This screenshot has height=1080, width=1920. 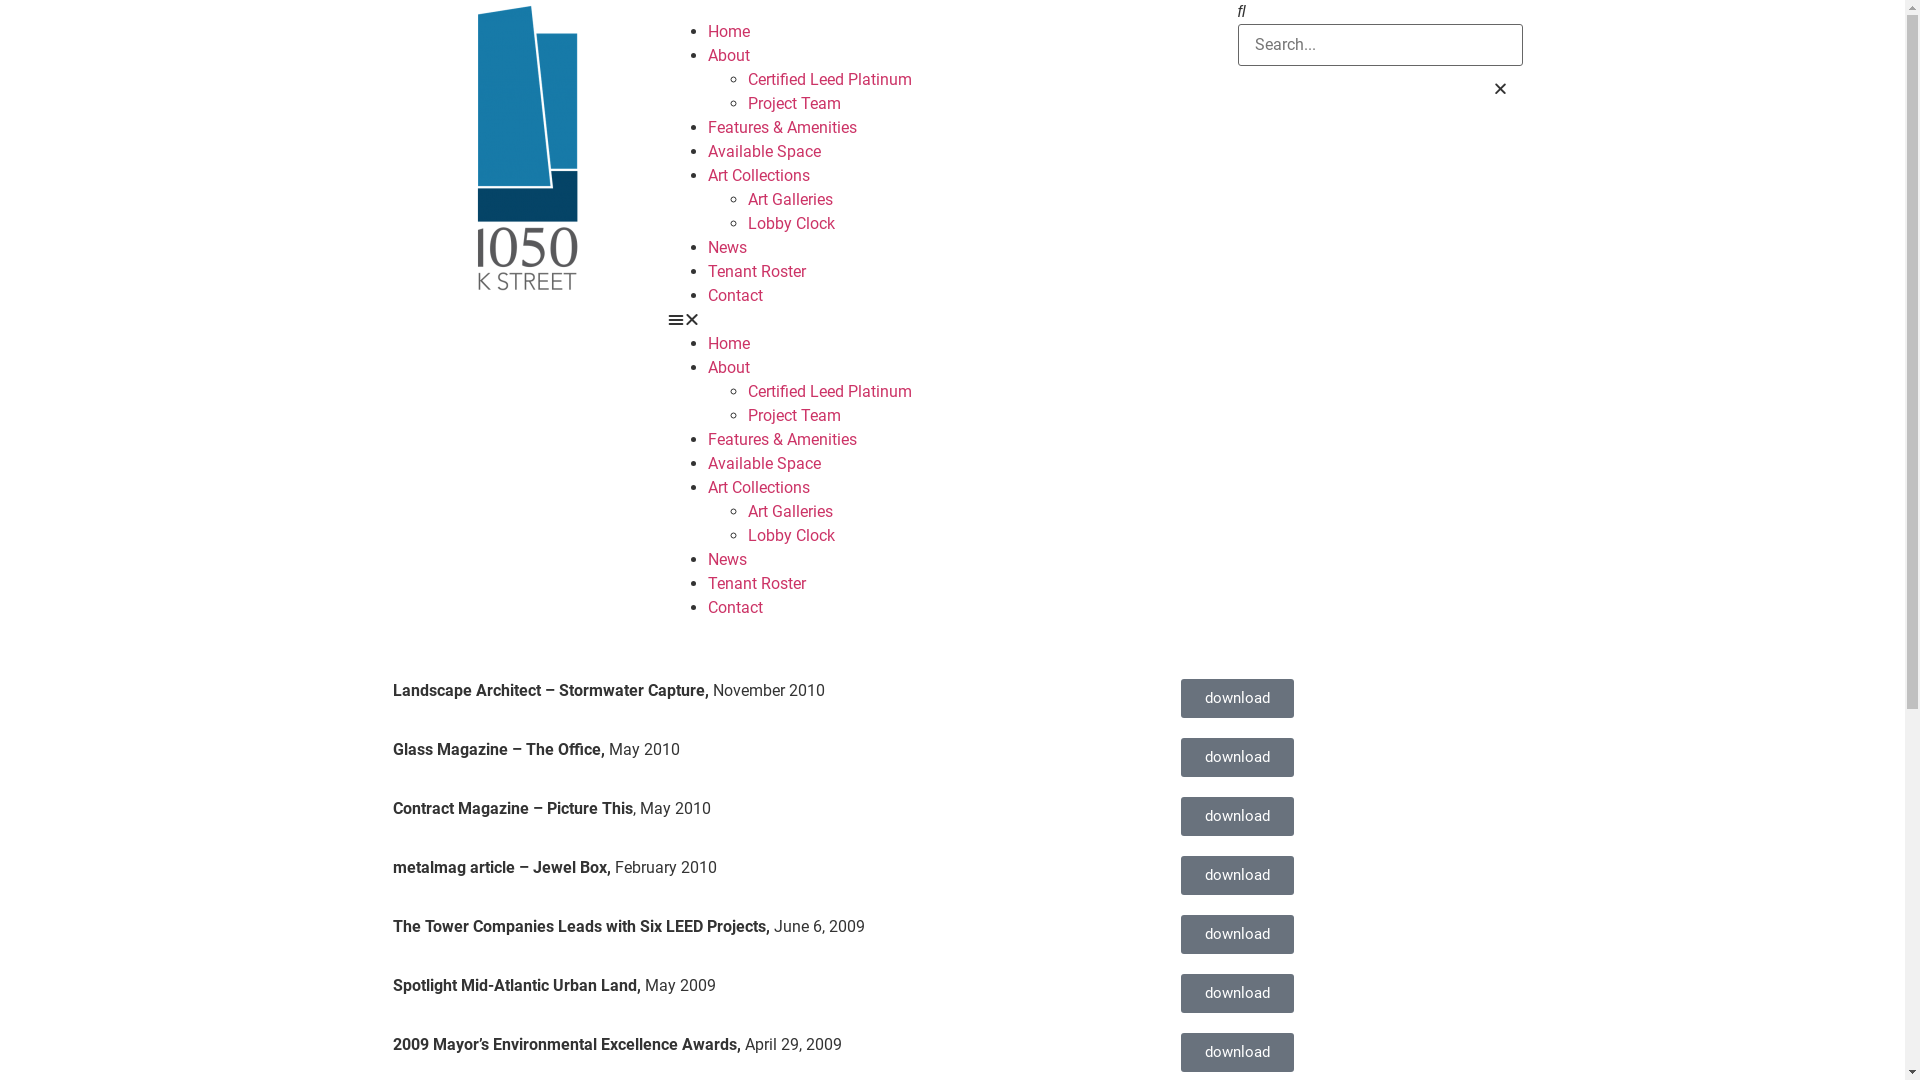 What do you see at coordinates (794, 104) in the screenshot?
I see `Project Team` at bounding box center [794, 104].